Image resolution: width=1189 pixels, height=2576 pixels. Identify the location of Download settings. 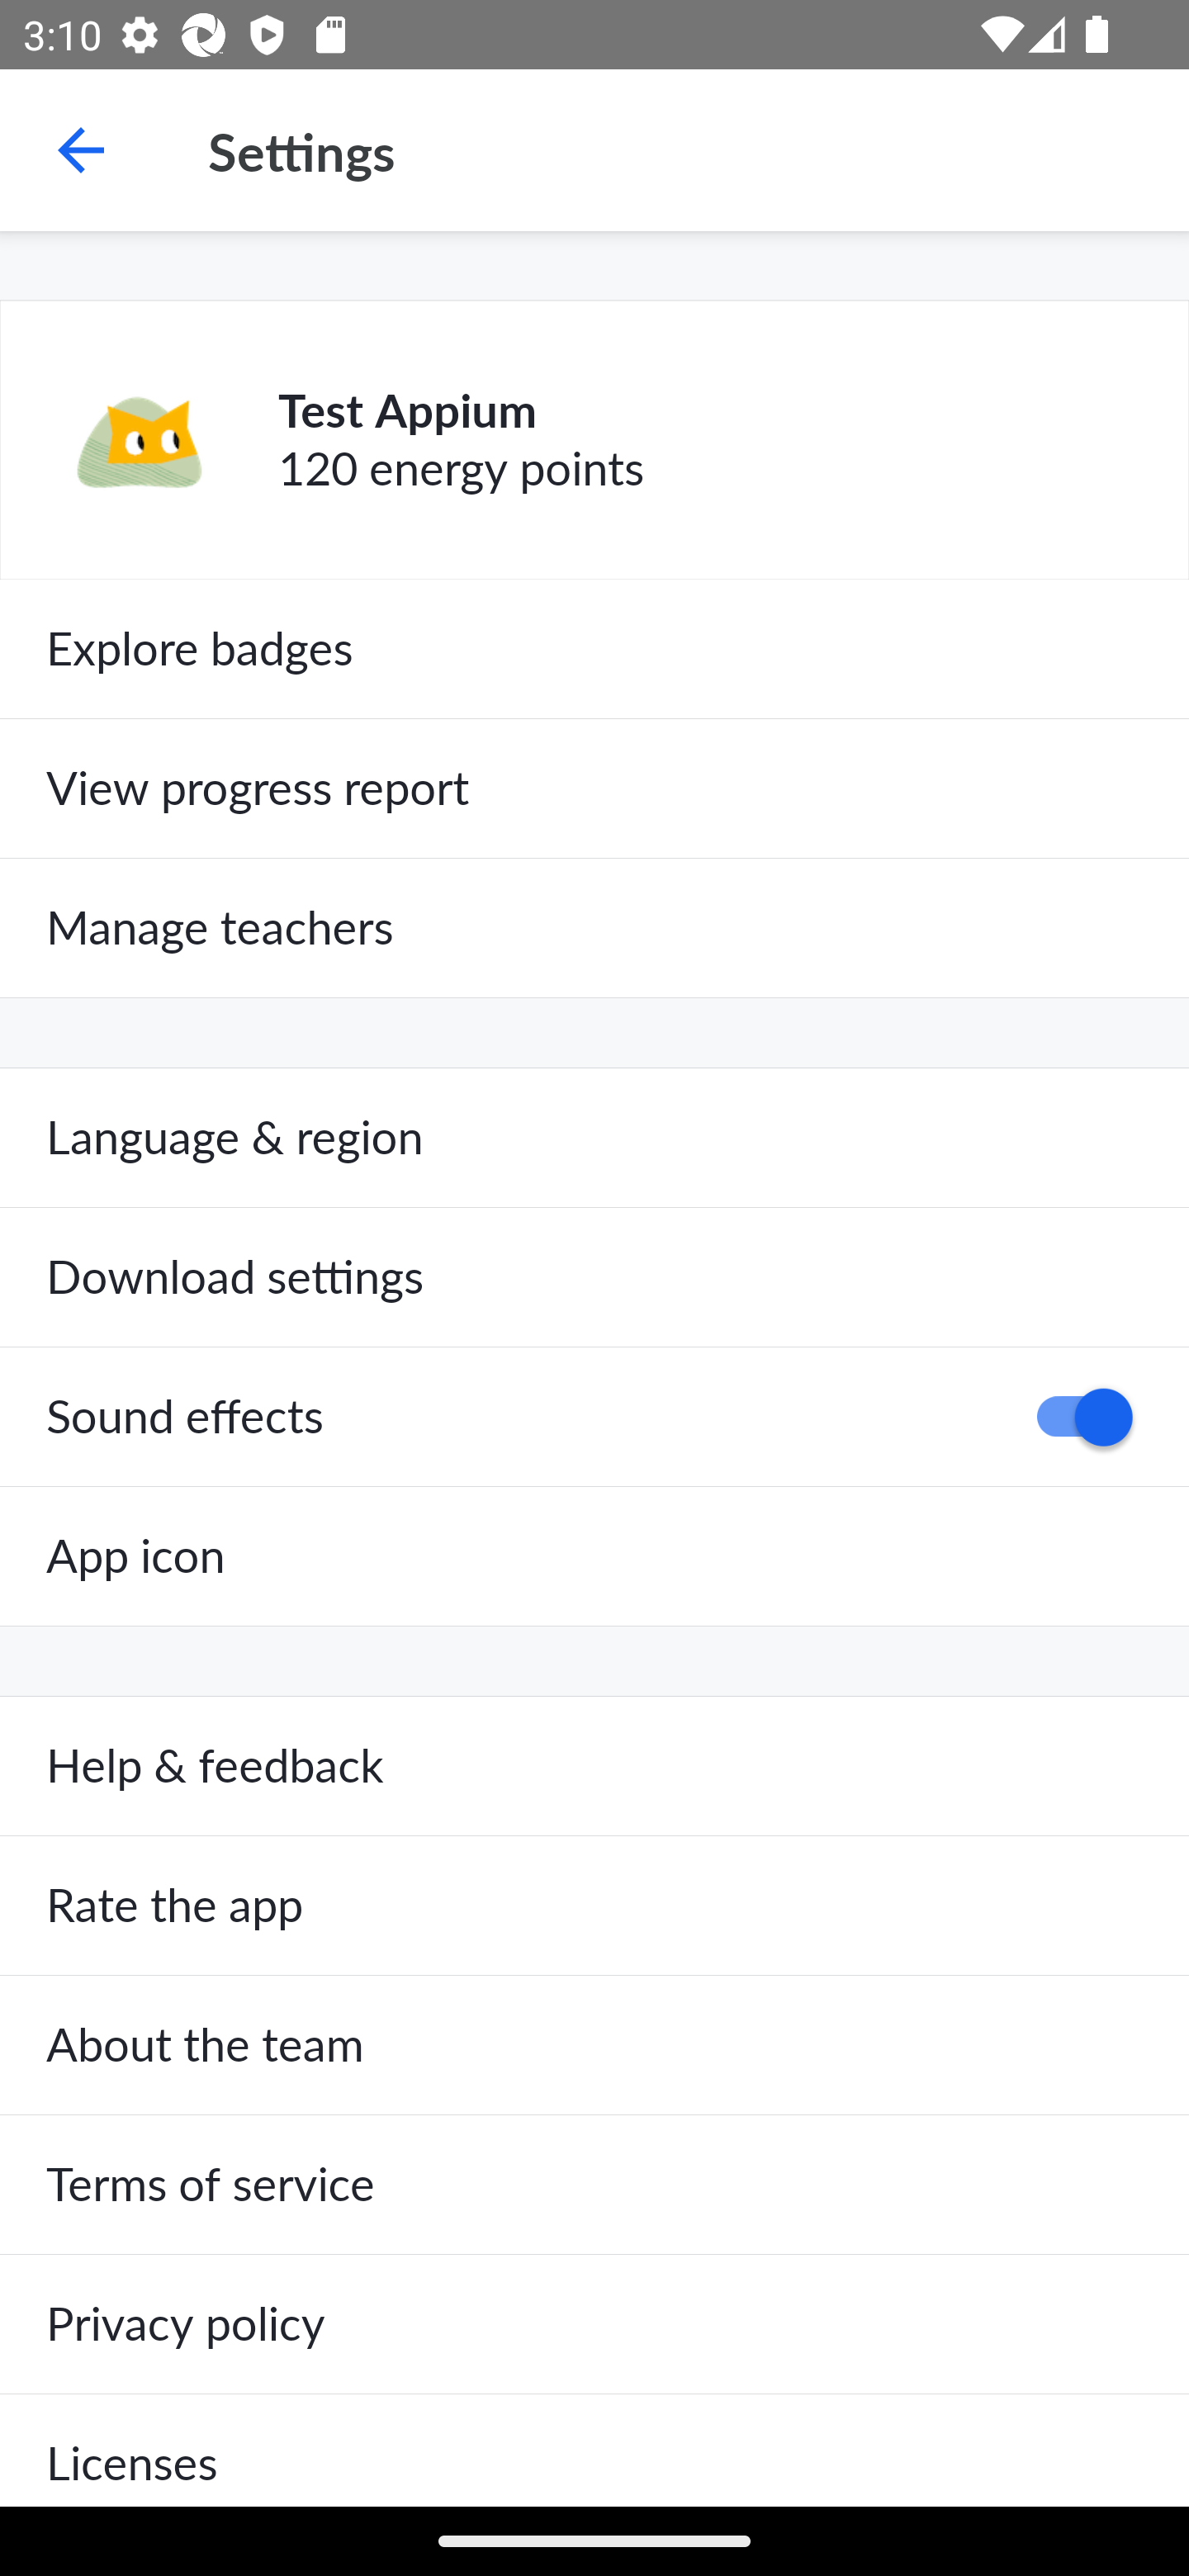
(594, 1277).